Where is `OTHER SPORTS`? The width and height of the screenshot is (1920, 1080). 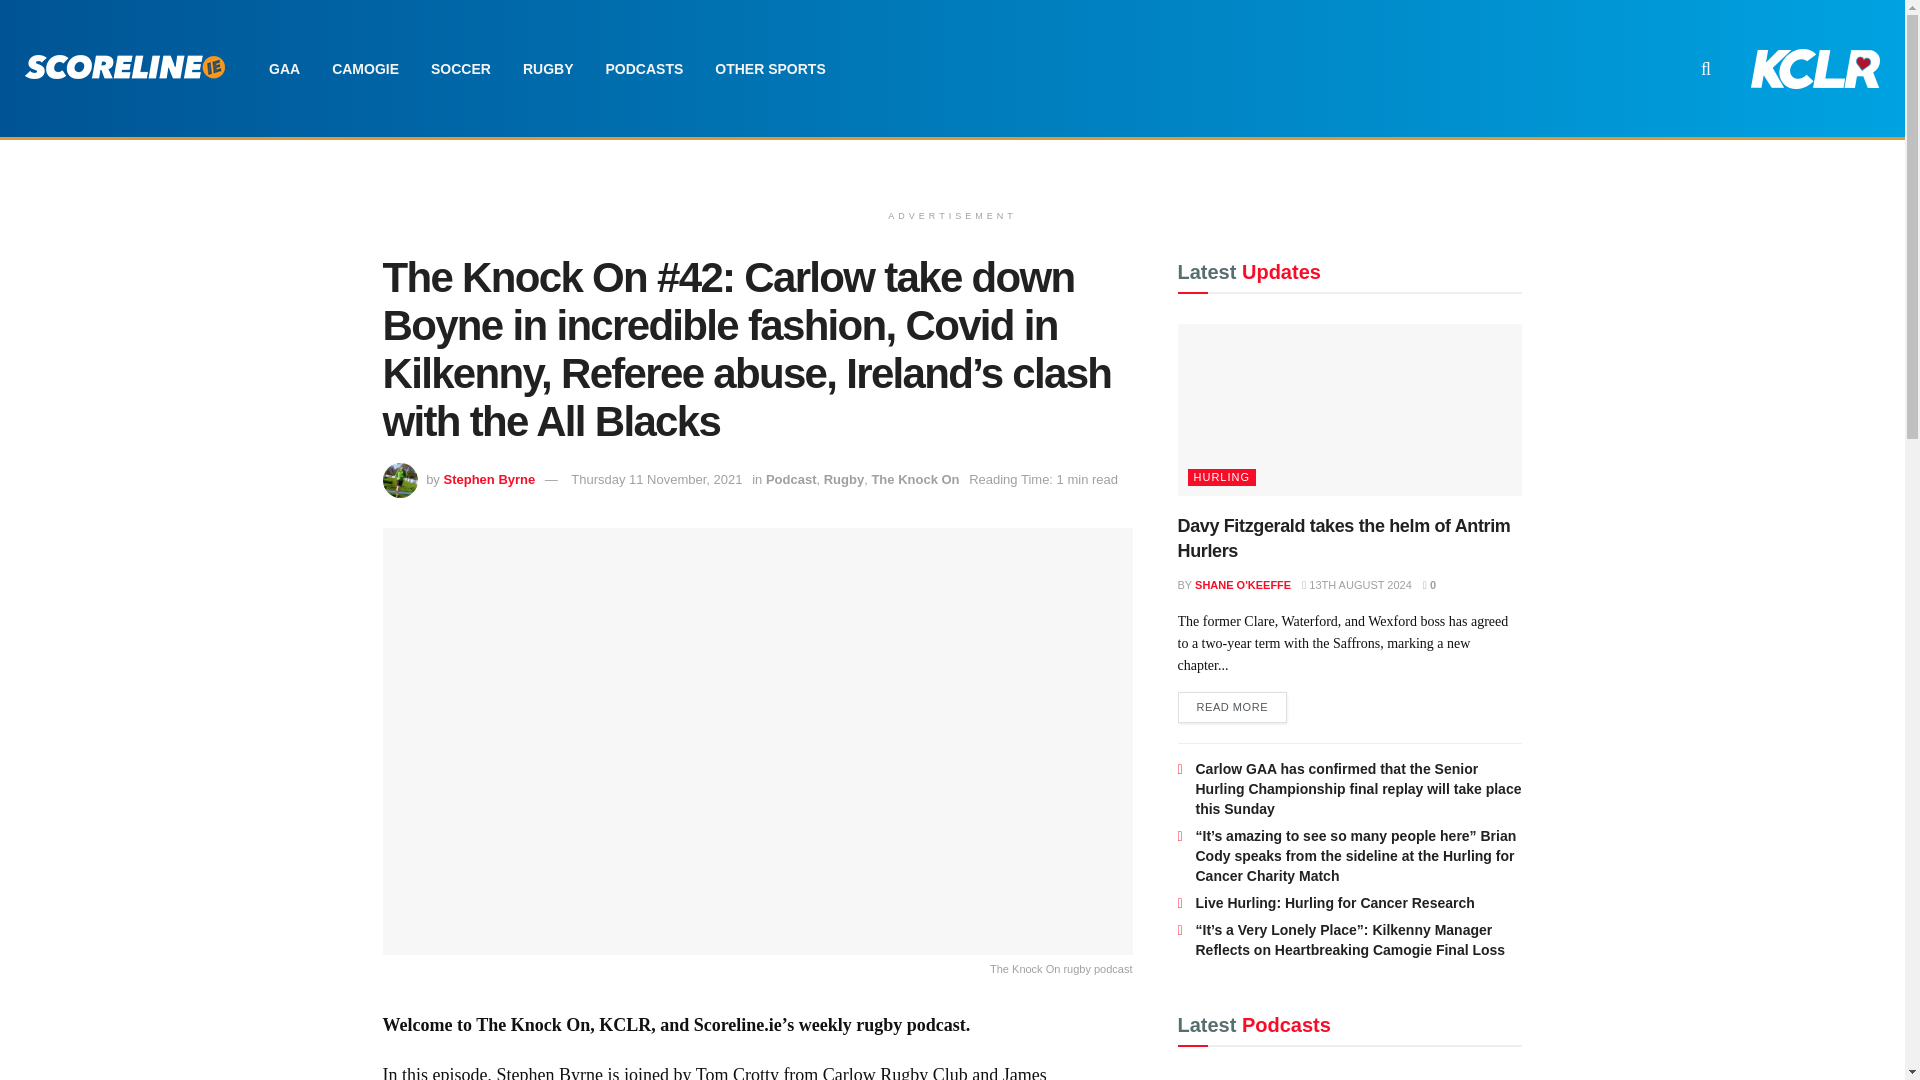 OTHER SPORTS is located at coordinates (769, 68).